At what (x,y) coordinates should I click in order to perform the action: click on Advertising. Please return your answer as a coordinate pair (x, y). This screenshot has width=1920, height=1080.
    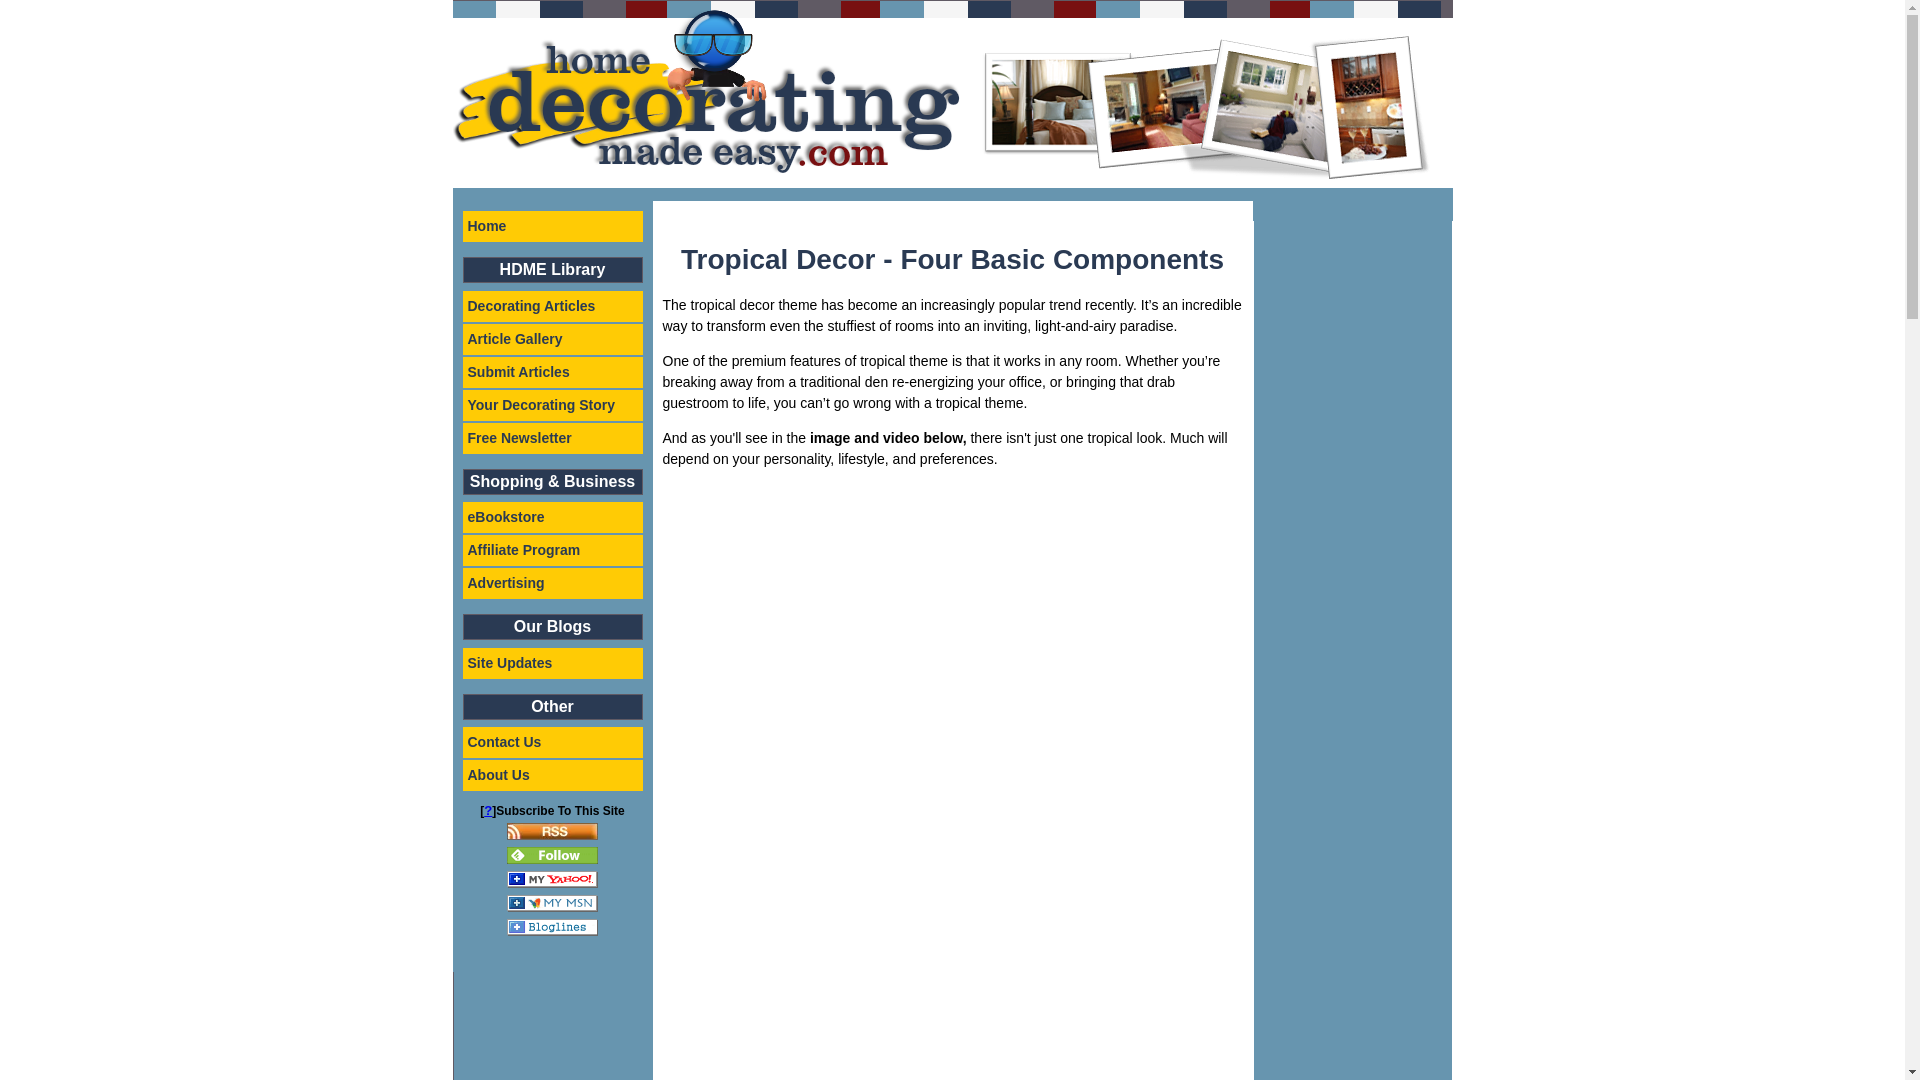
    Looking at the image, I should click on (552, 584).